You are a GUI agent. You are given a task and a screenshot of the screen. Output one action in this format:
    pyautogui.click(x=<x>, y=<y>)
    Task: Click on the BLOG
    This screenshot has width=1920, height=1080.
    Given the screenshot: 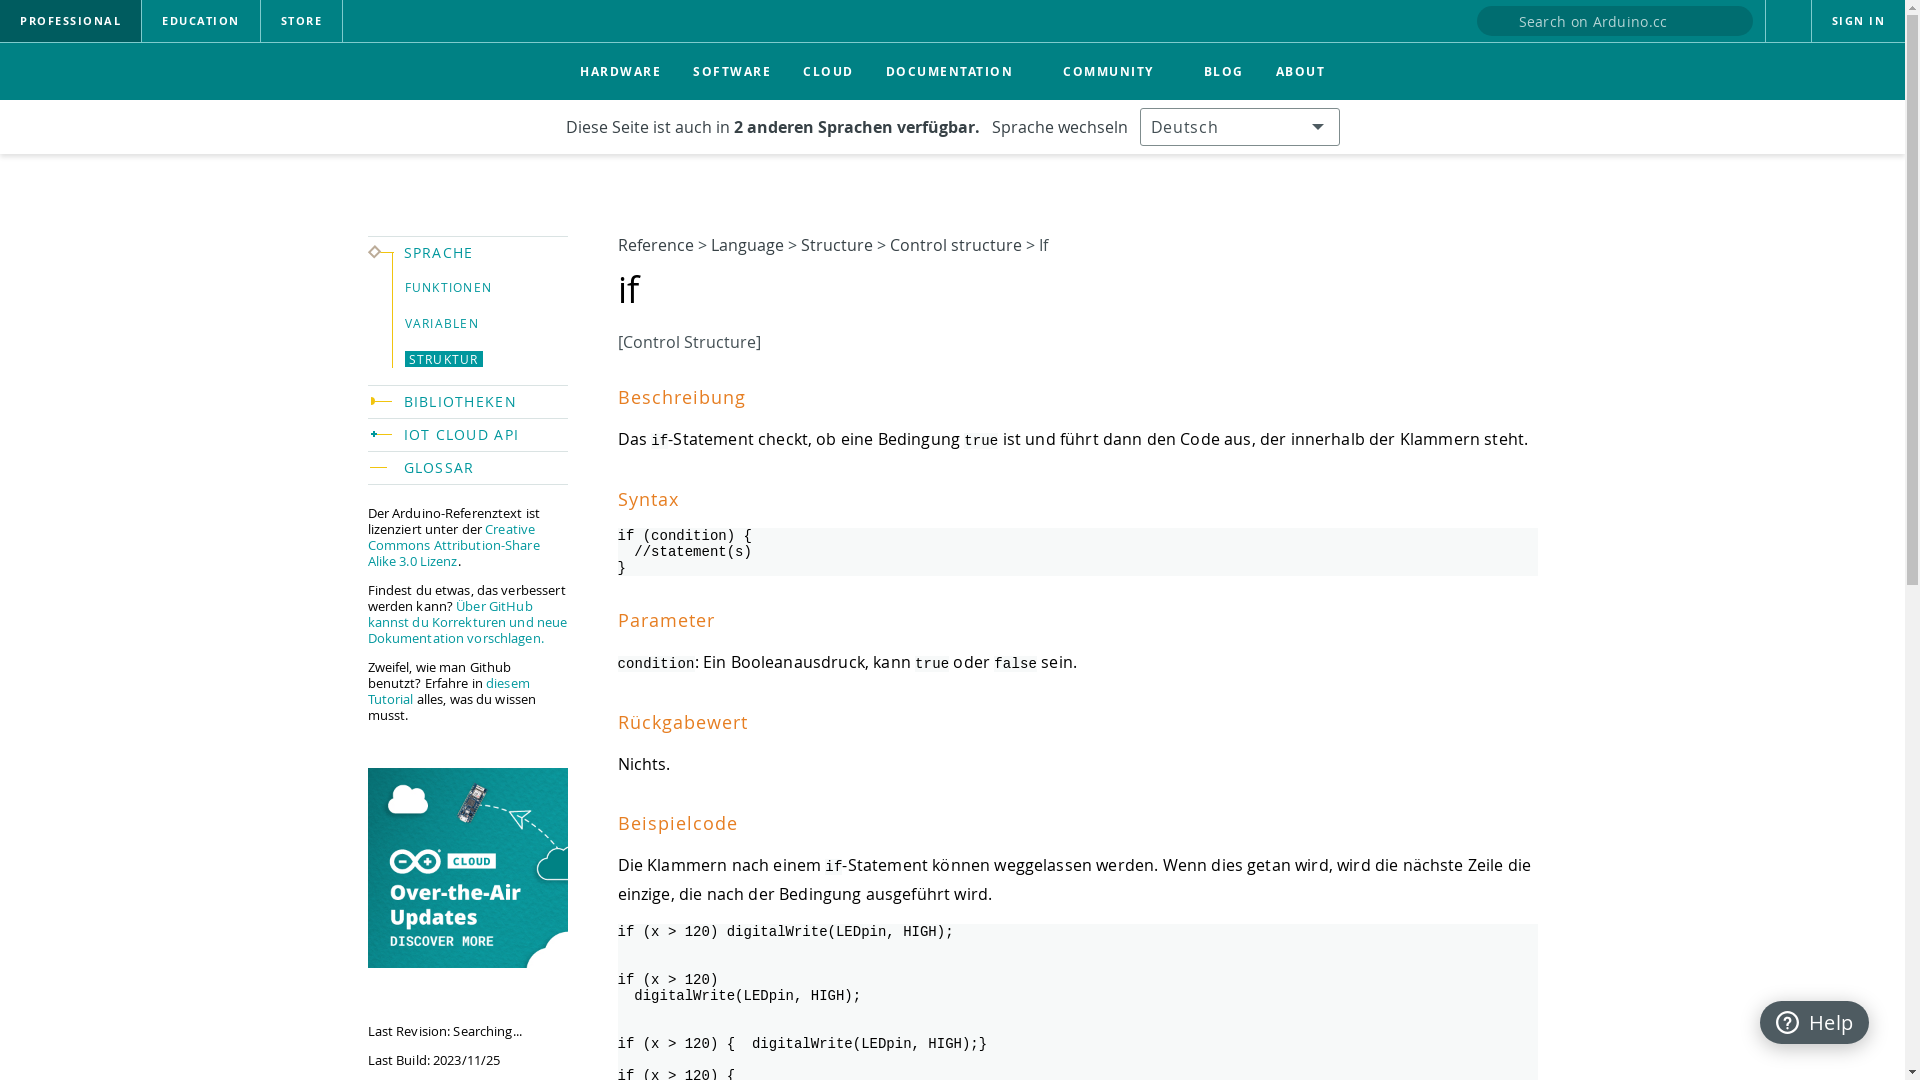 What is the action you would take?
    pyautogui.click(x=1224, y=72)
    